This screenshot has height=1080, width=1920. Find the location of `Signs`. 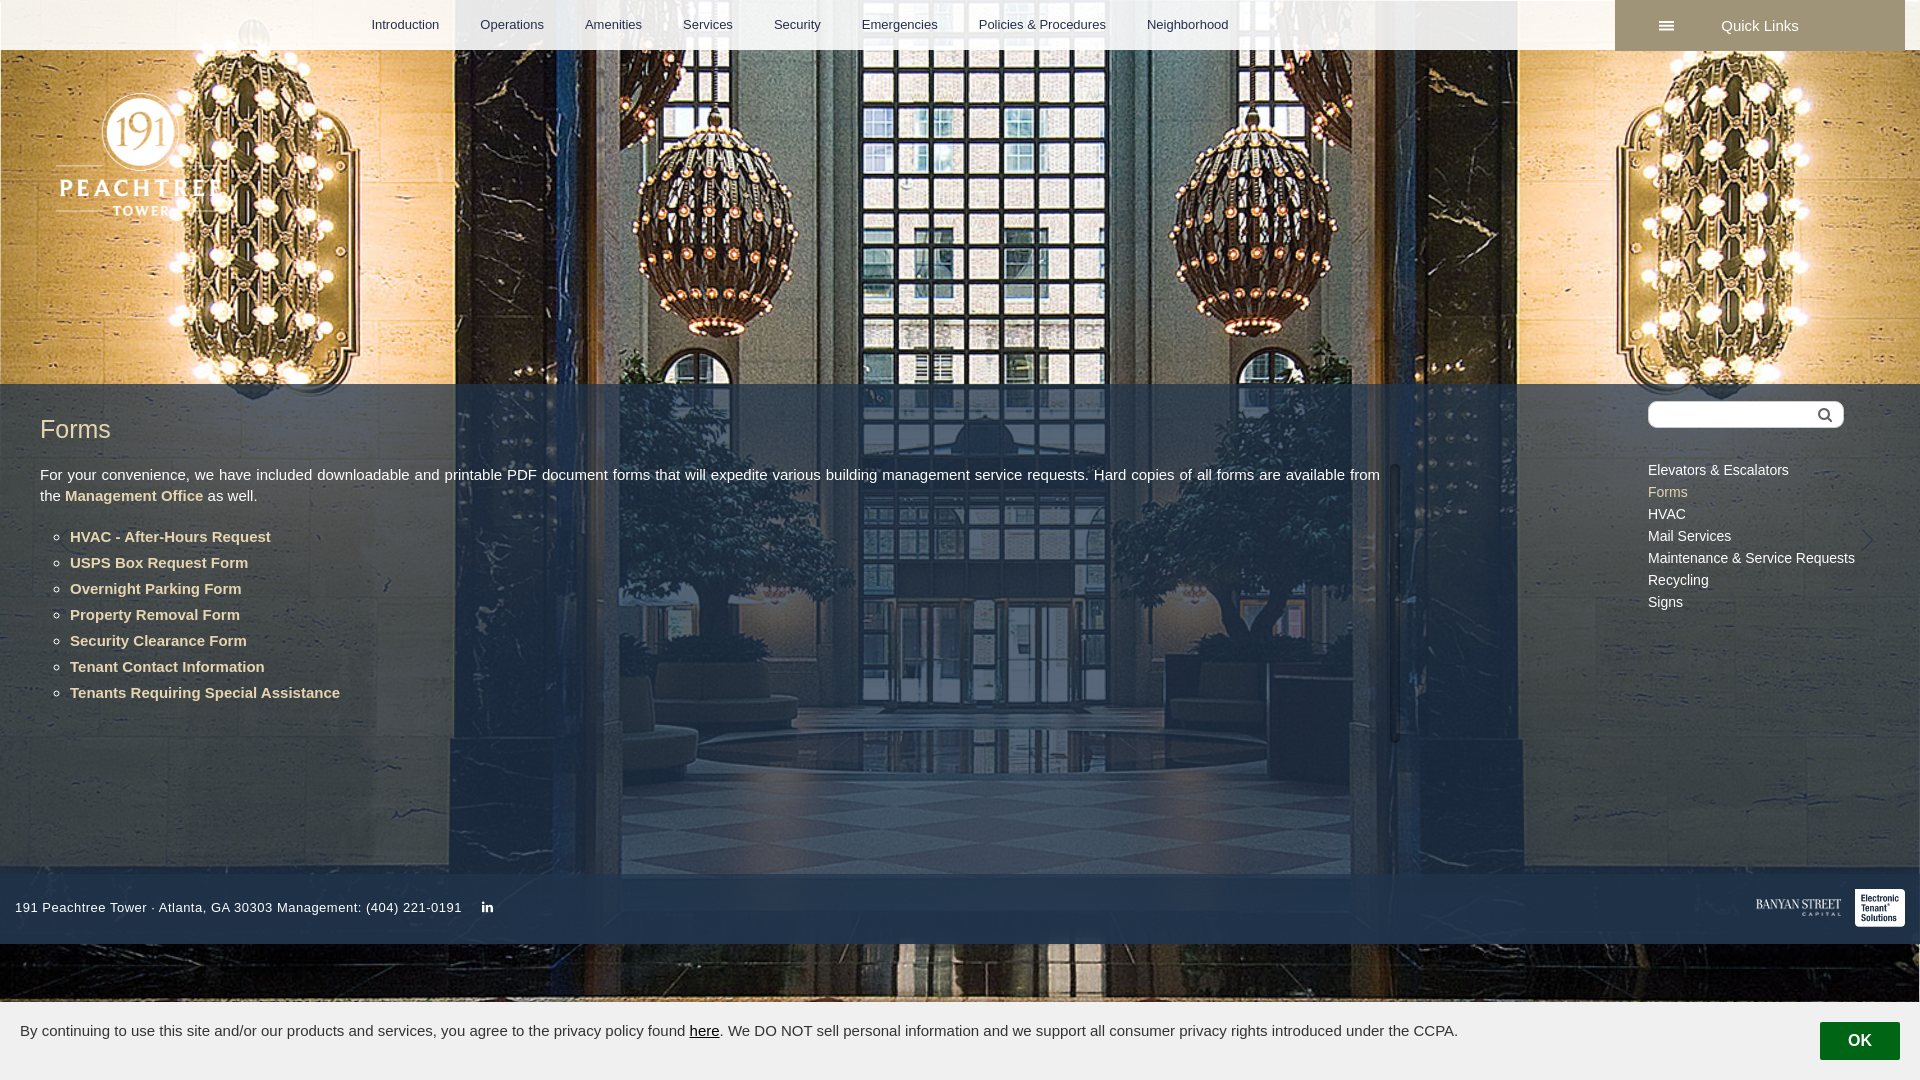

Signs is located at coordinates (1752, 602).